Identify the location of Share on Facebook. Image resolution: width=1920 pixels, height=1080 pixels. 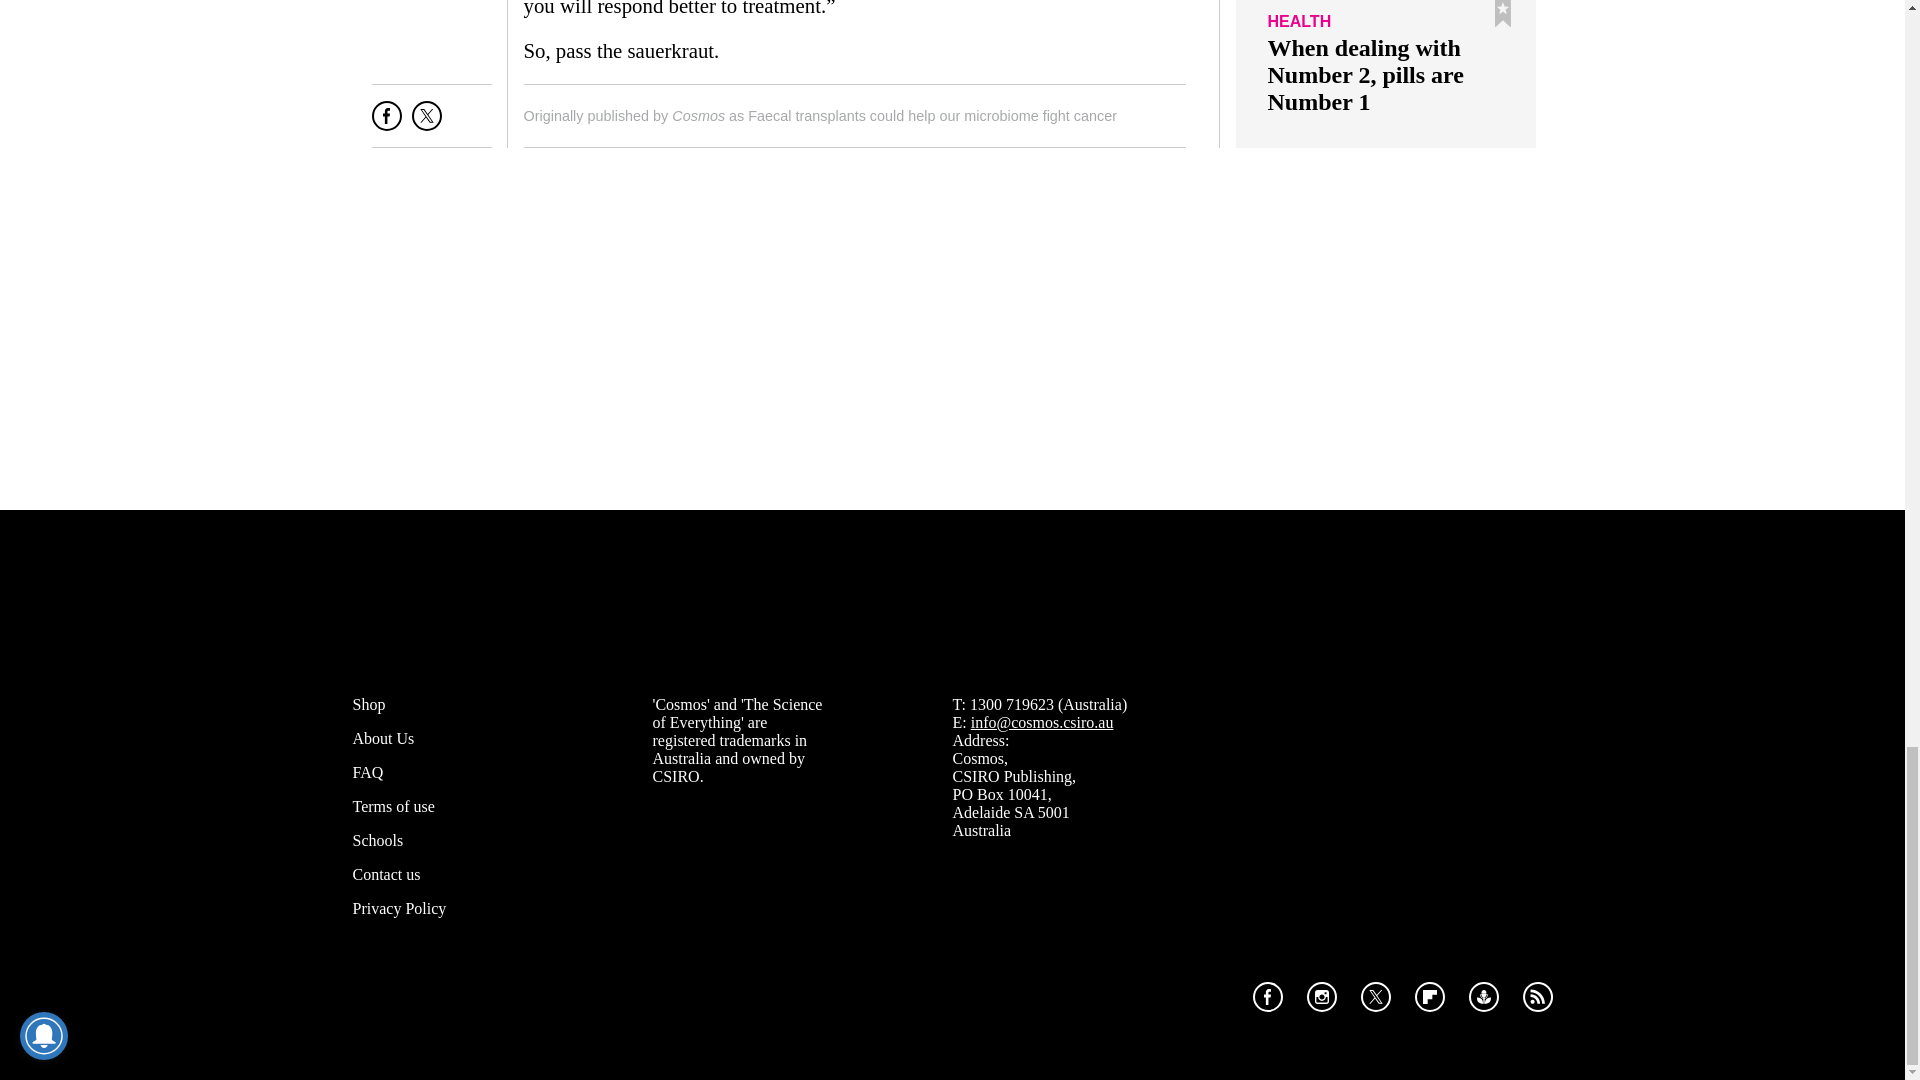
(386, 124).